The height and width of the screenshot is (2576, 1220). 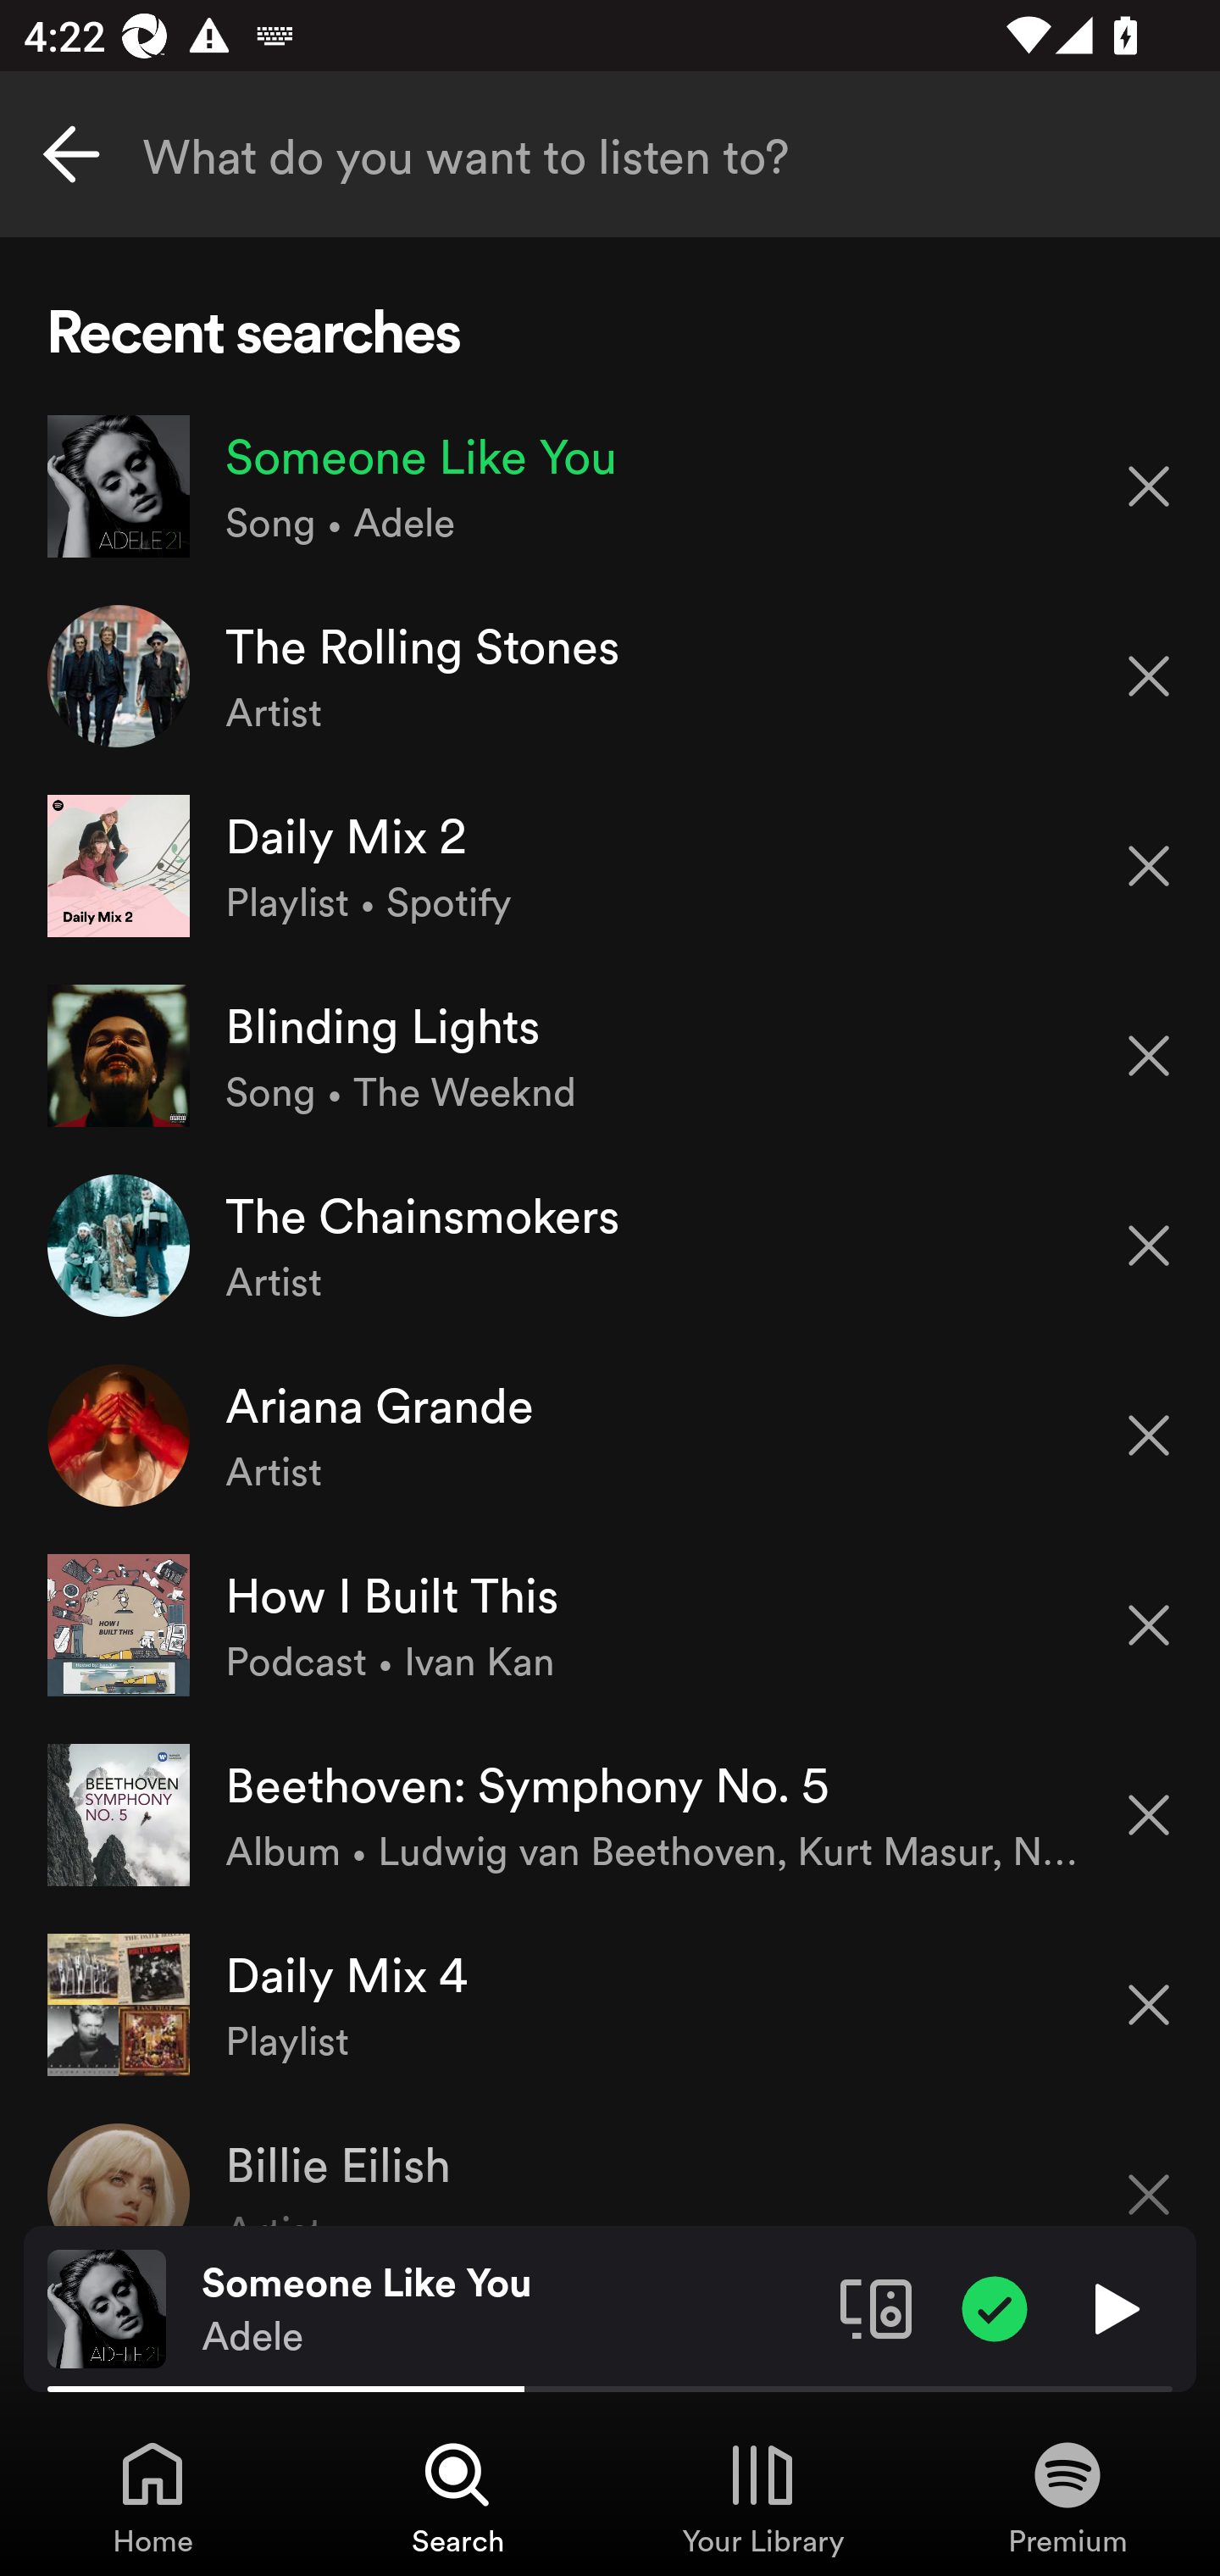 I want to click on Remove, so click(x=1149, y=1815).